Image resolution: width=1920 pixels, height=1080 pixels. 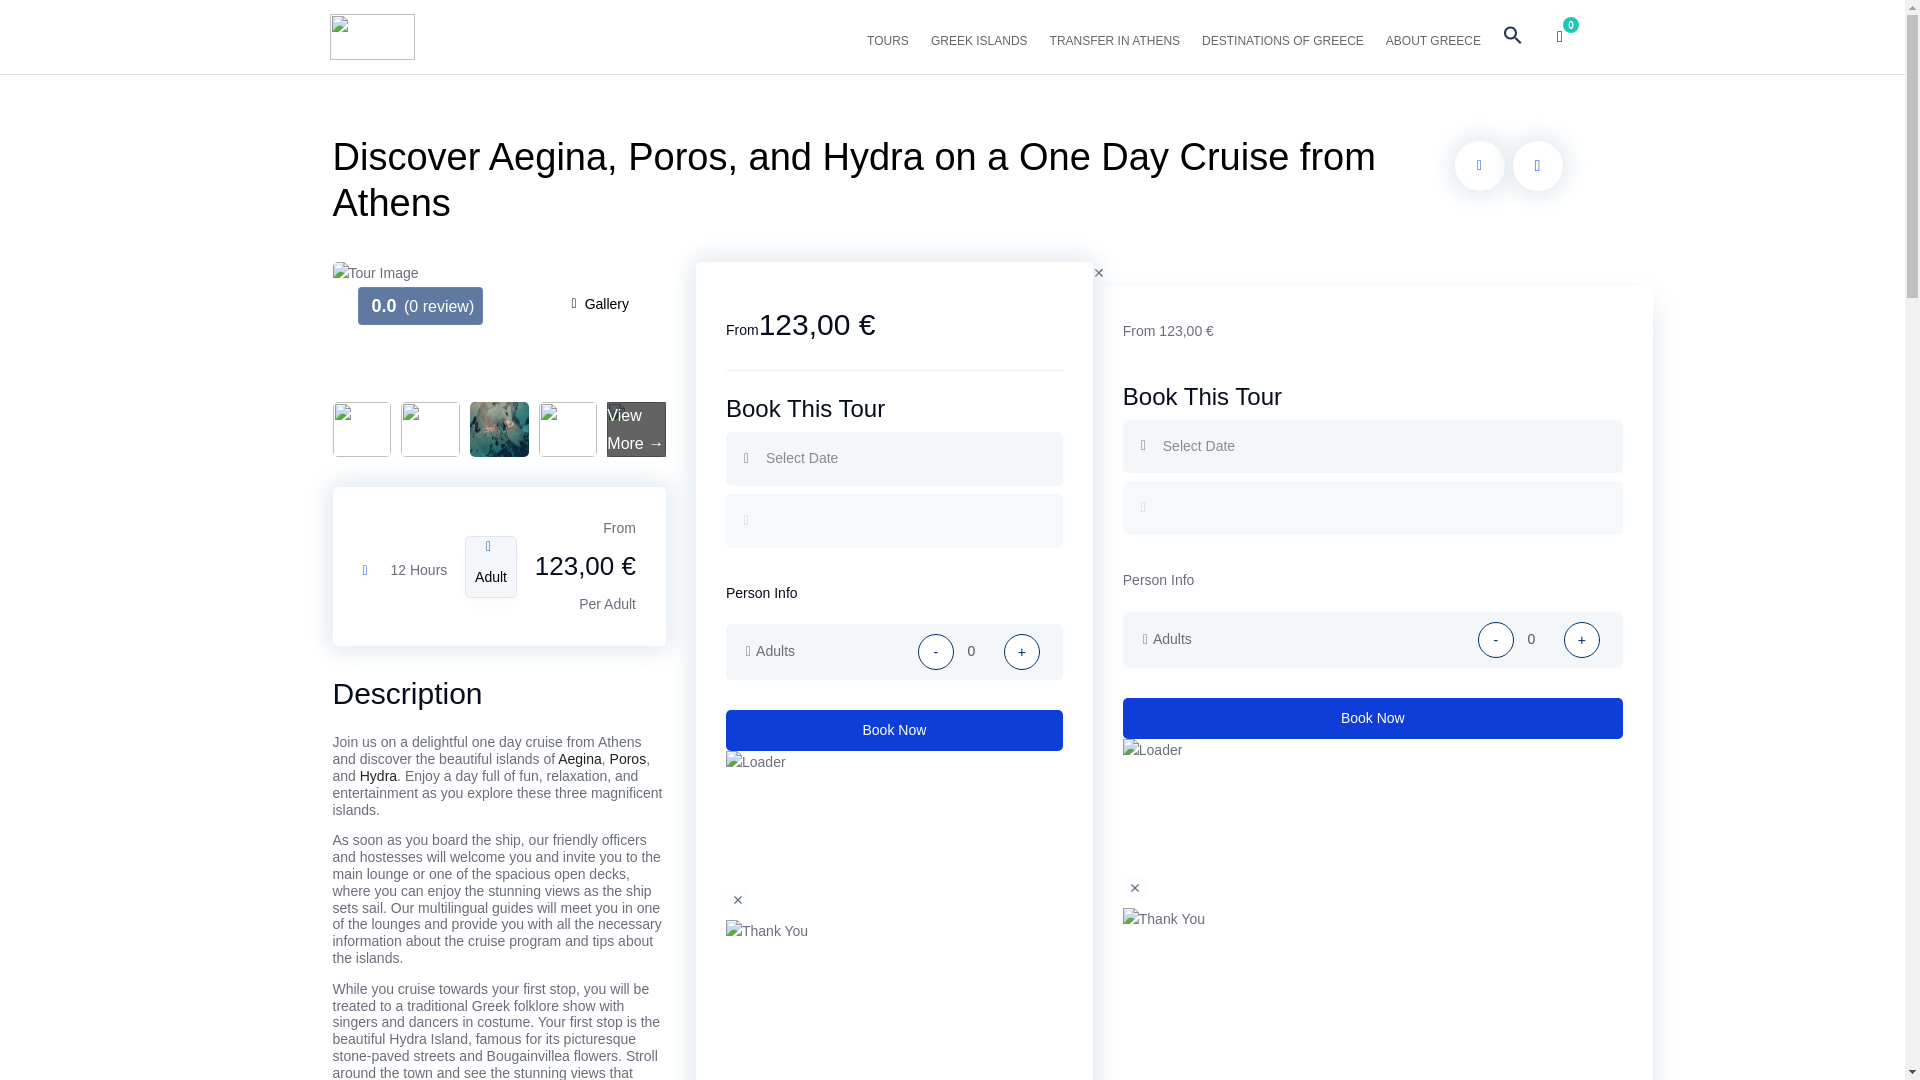 What do you see at coordinates (979, 652) in the screenshot?
I see `0` at bounding box center [979, 652].